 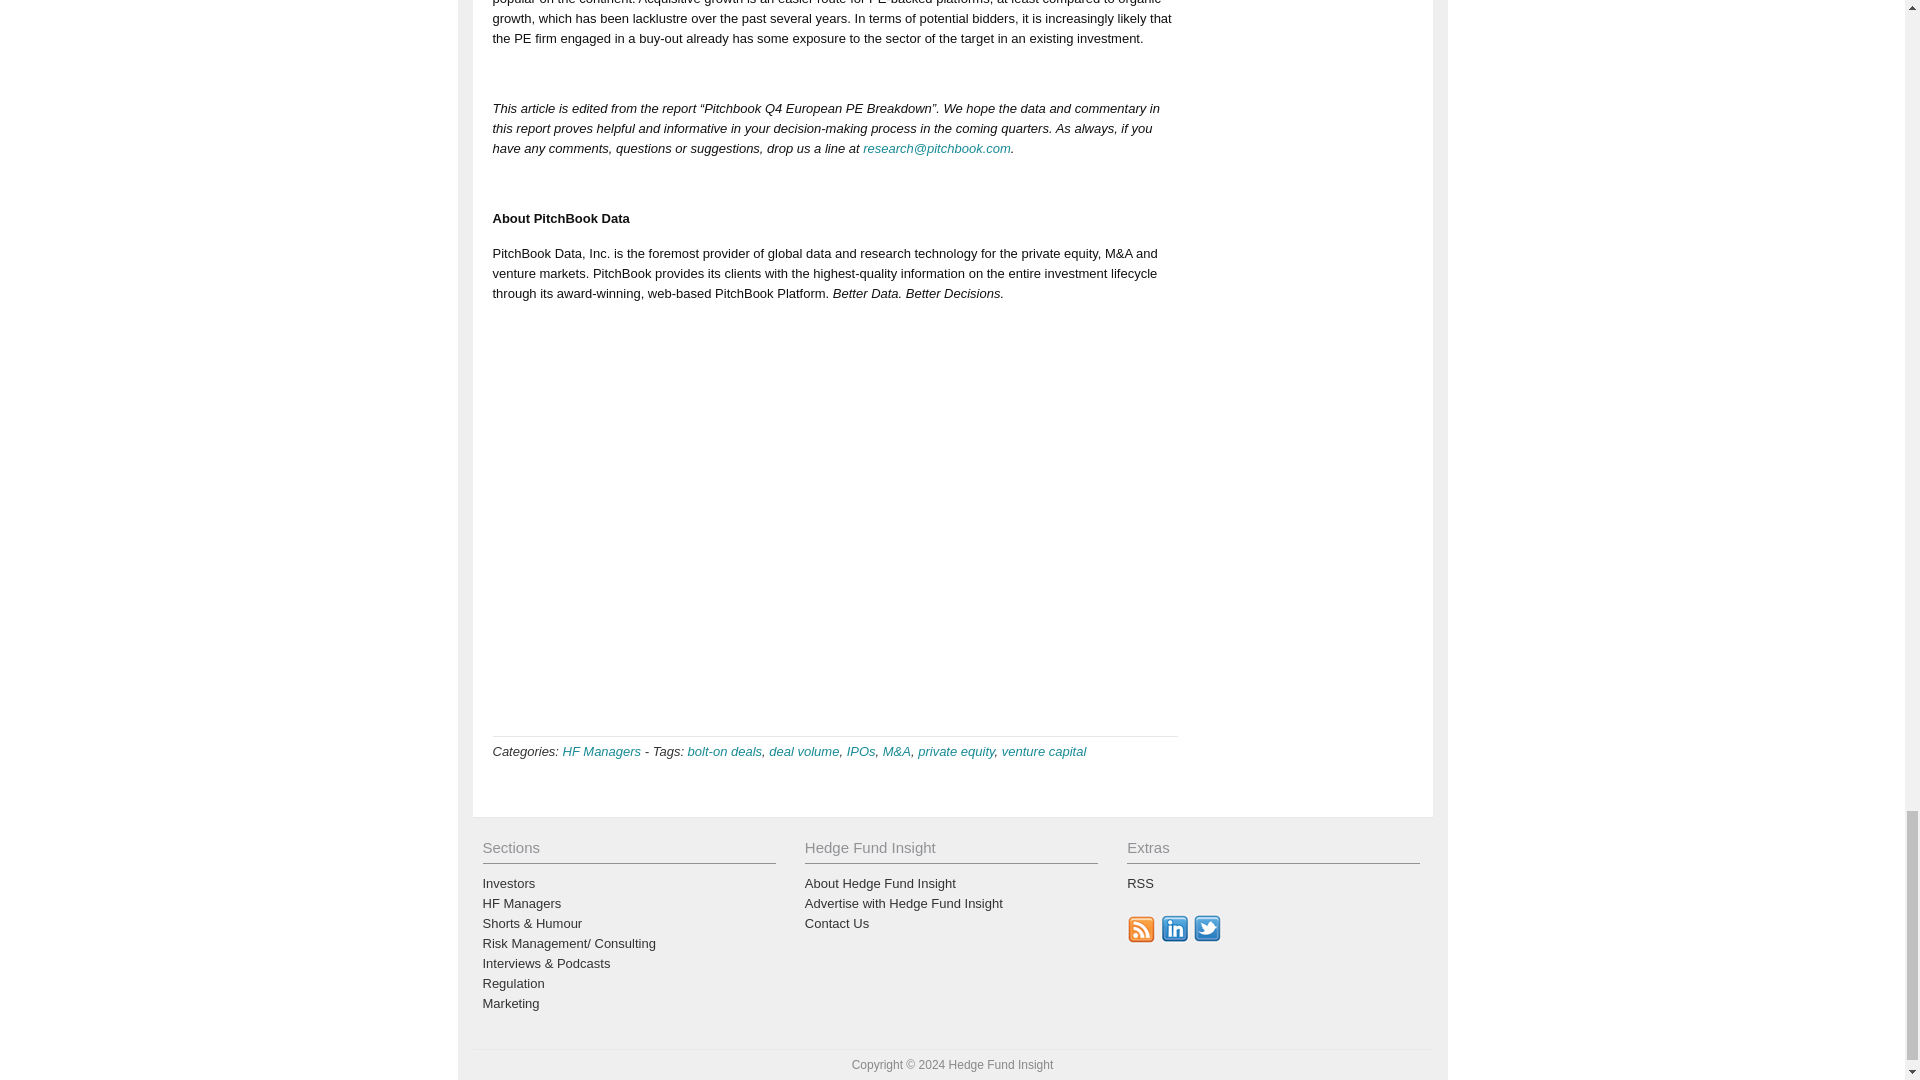 I want to click on HF Managers, so click(x=602, y=752).